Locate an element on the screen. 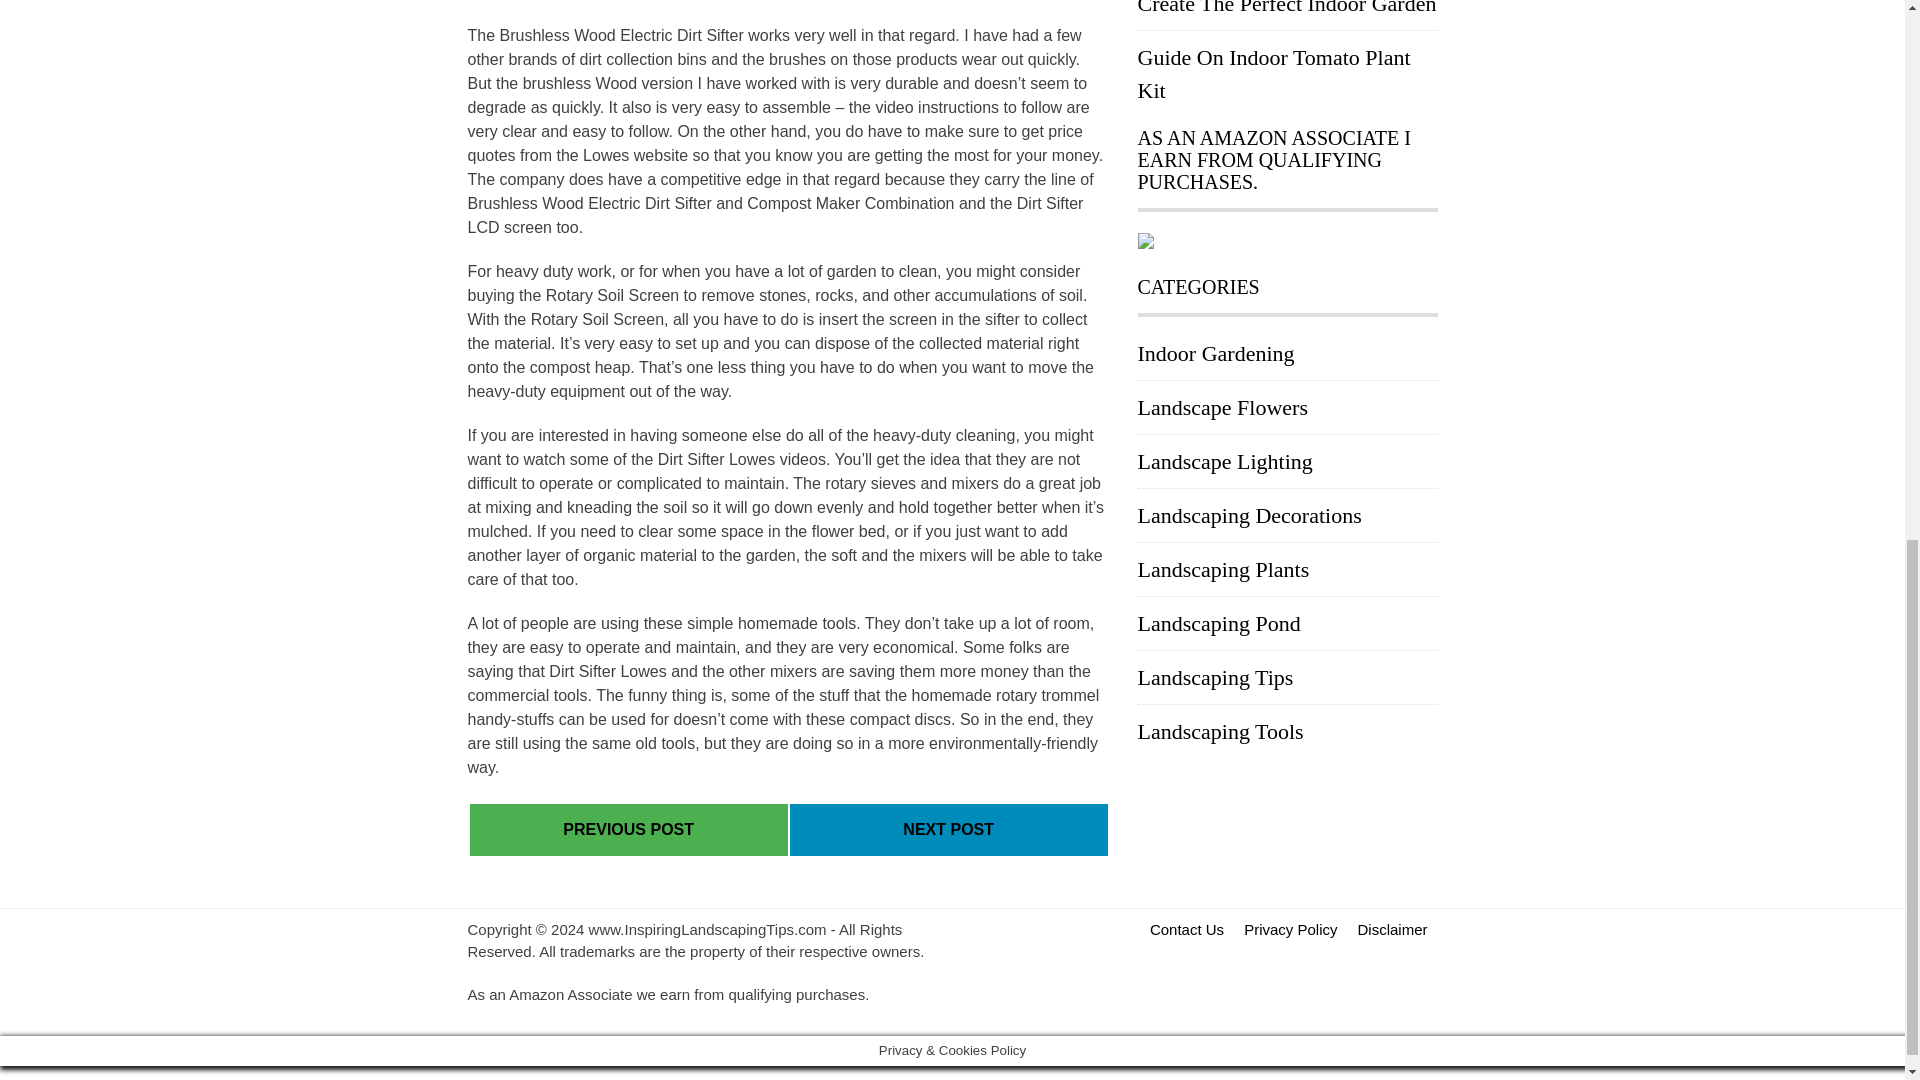 This screenshot has width=1920, height=1080. Disclaimer is located at coordinates (1392, 929).